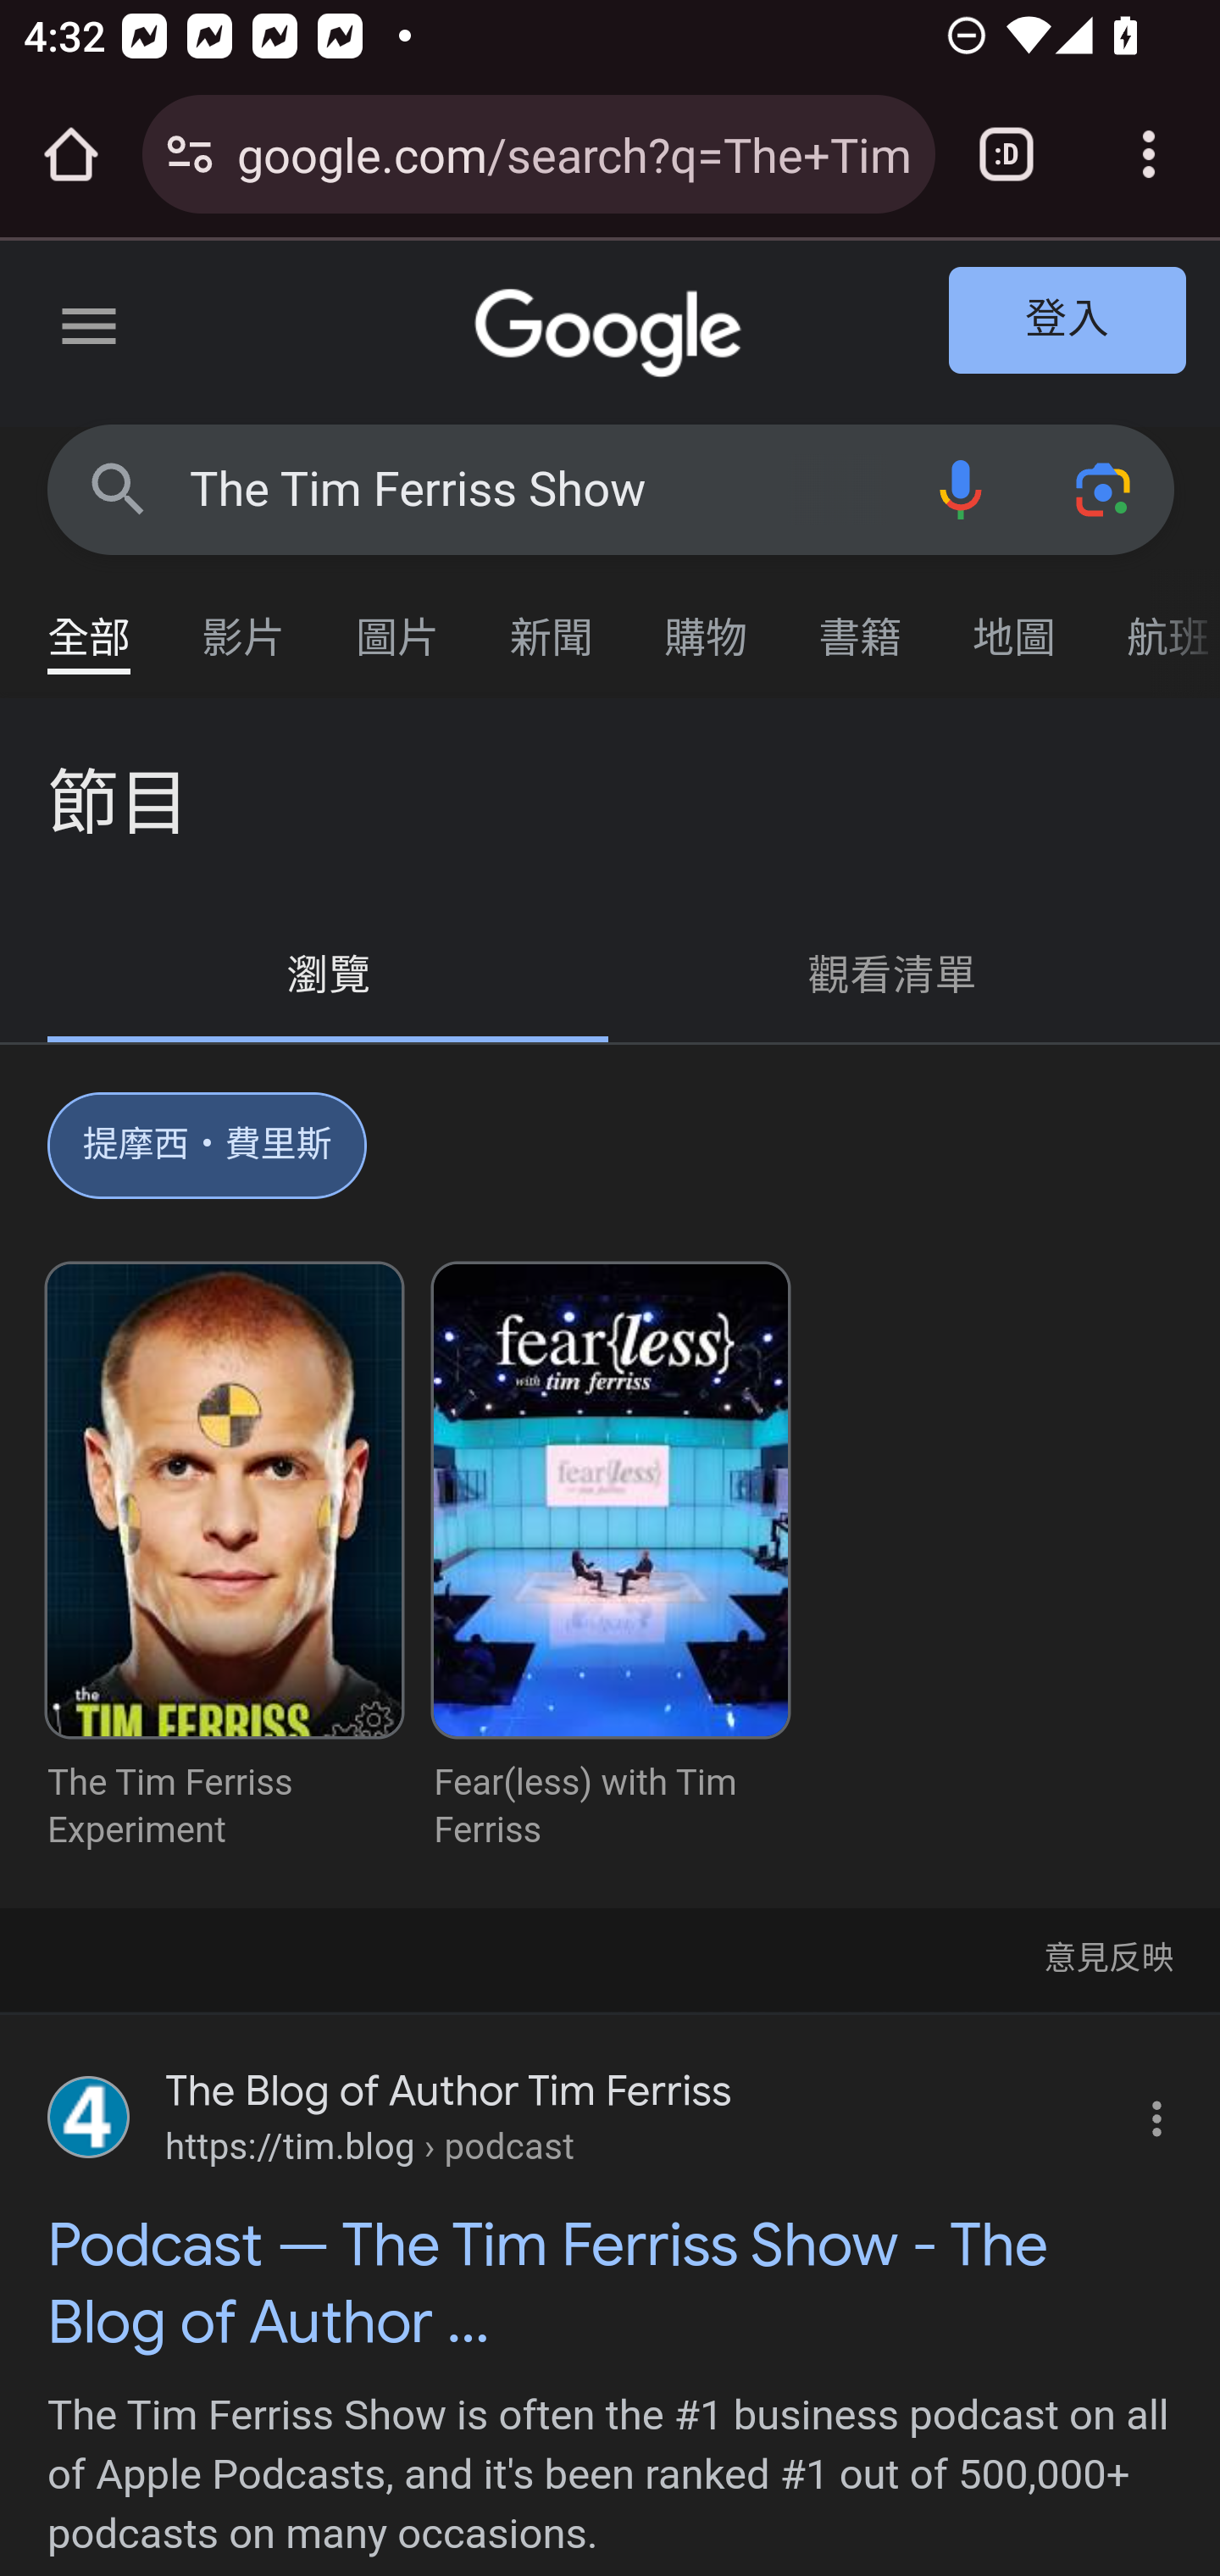  What do you see at coordinates (1105, 488) in the screenshot?
I see `使用相機或相片搜尋` at bounding box center [1105, 488].